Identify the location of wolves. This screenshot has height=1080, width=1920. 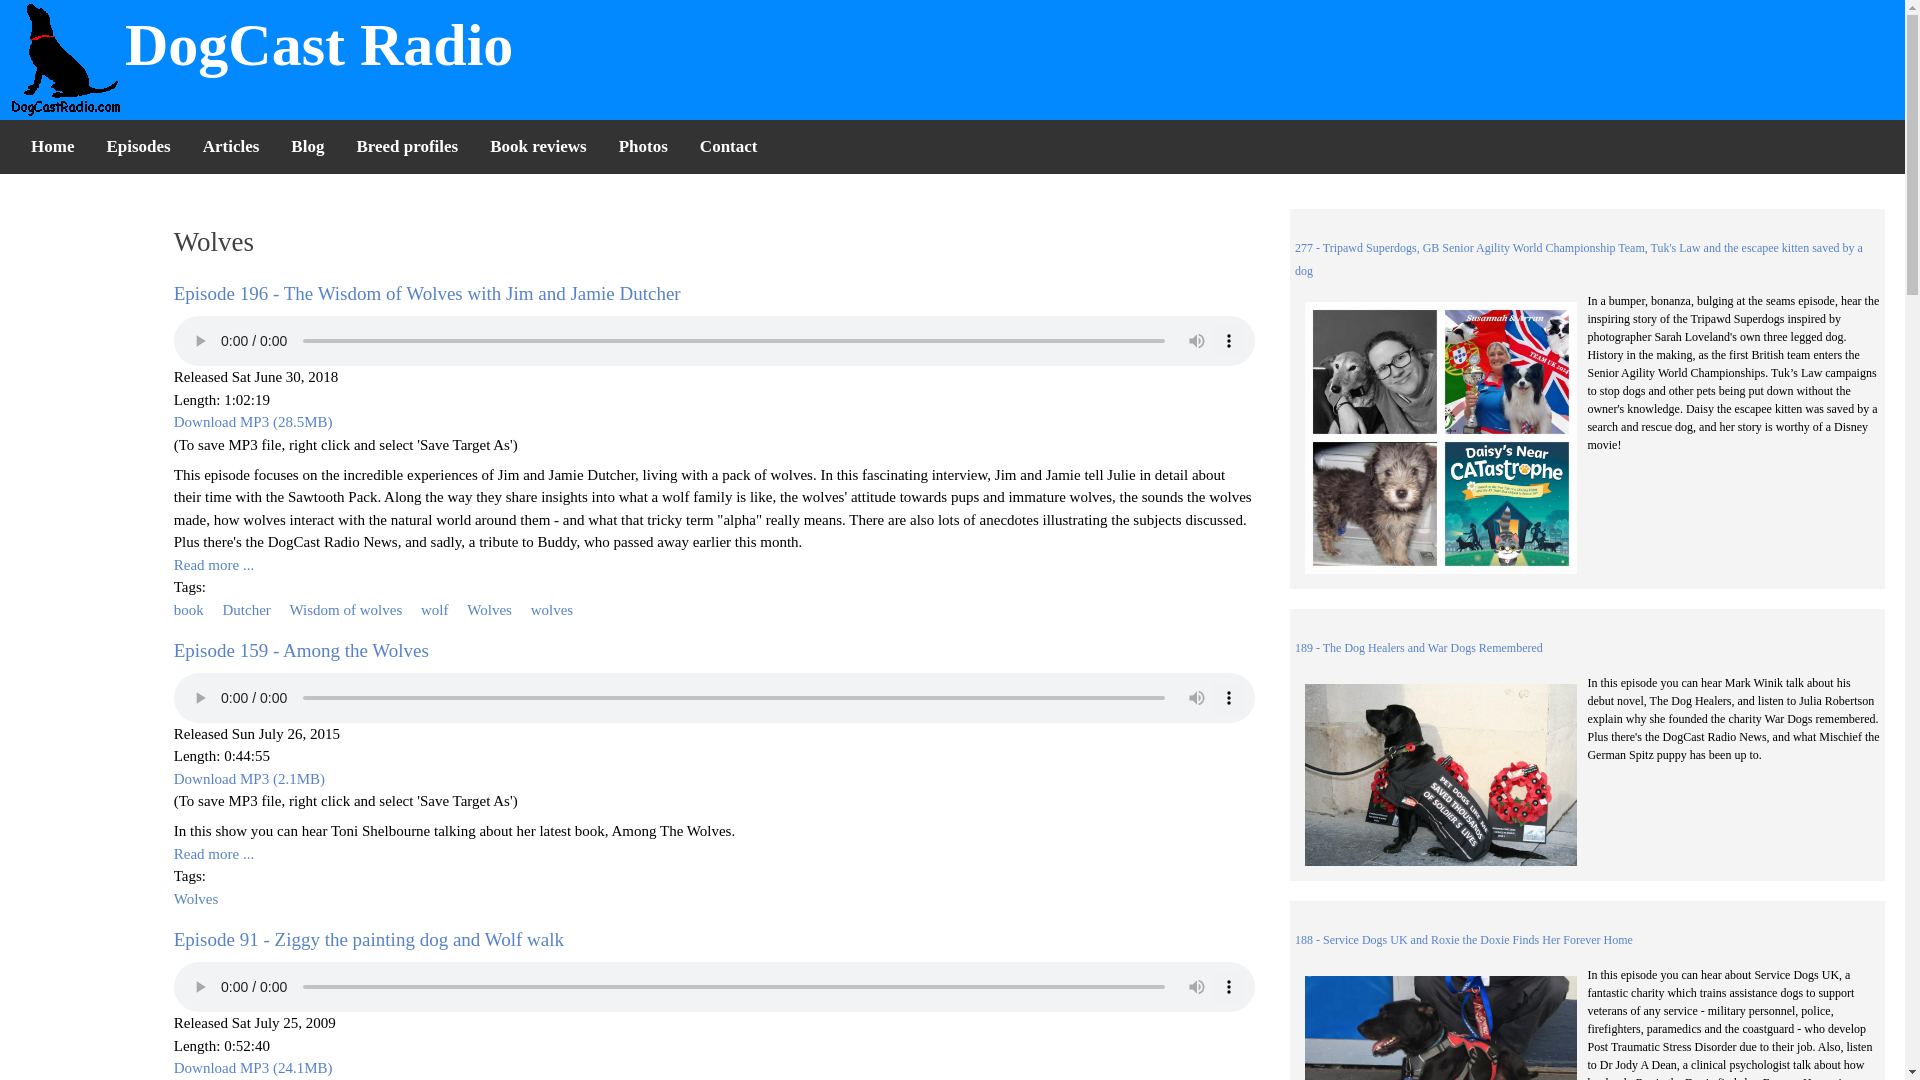
(552, 609).